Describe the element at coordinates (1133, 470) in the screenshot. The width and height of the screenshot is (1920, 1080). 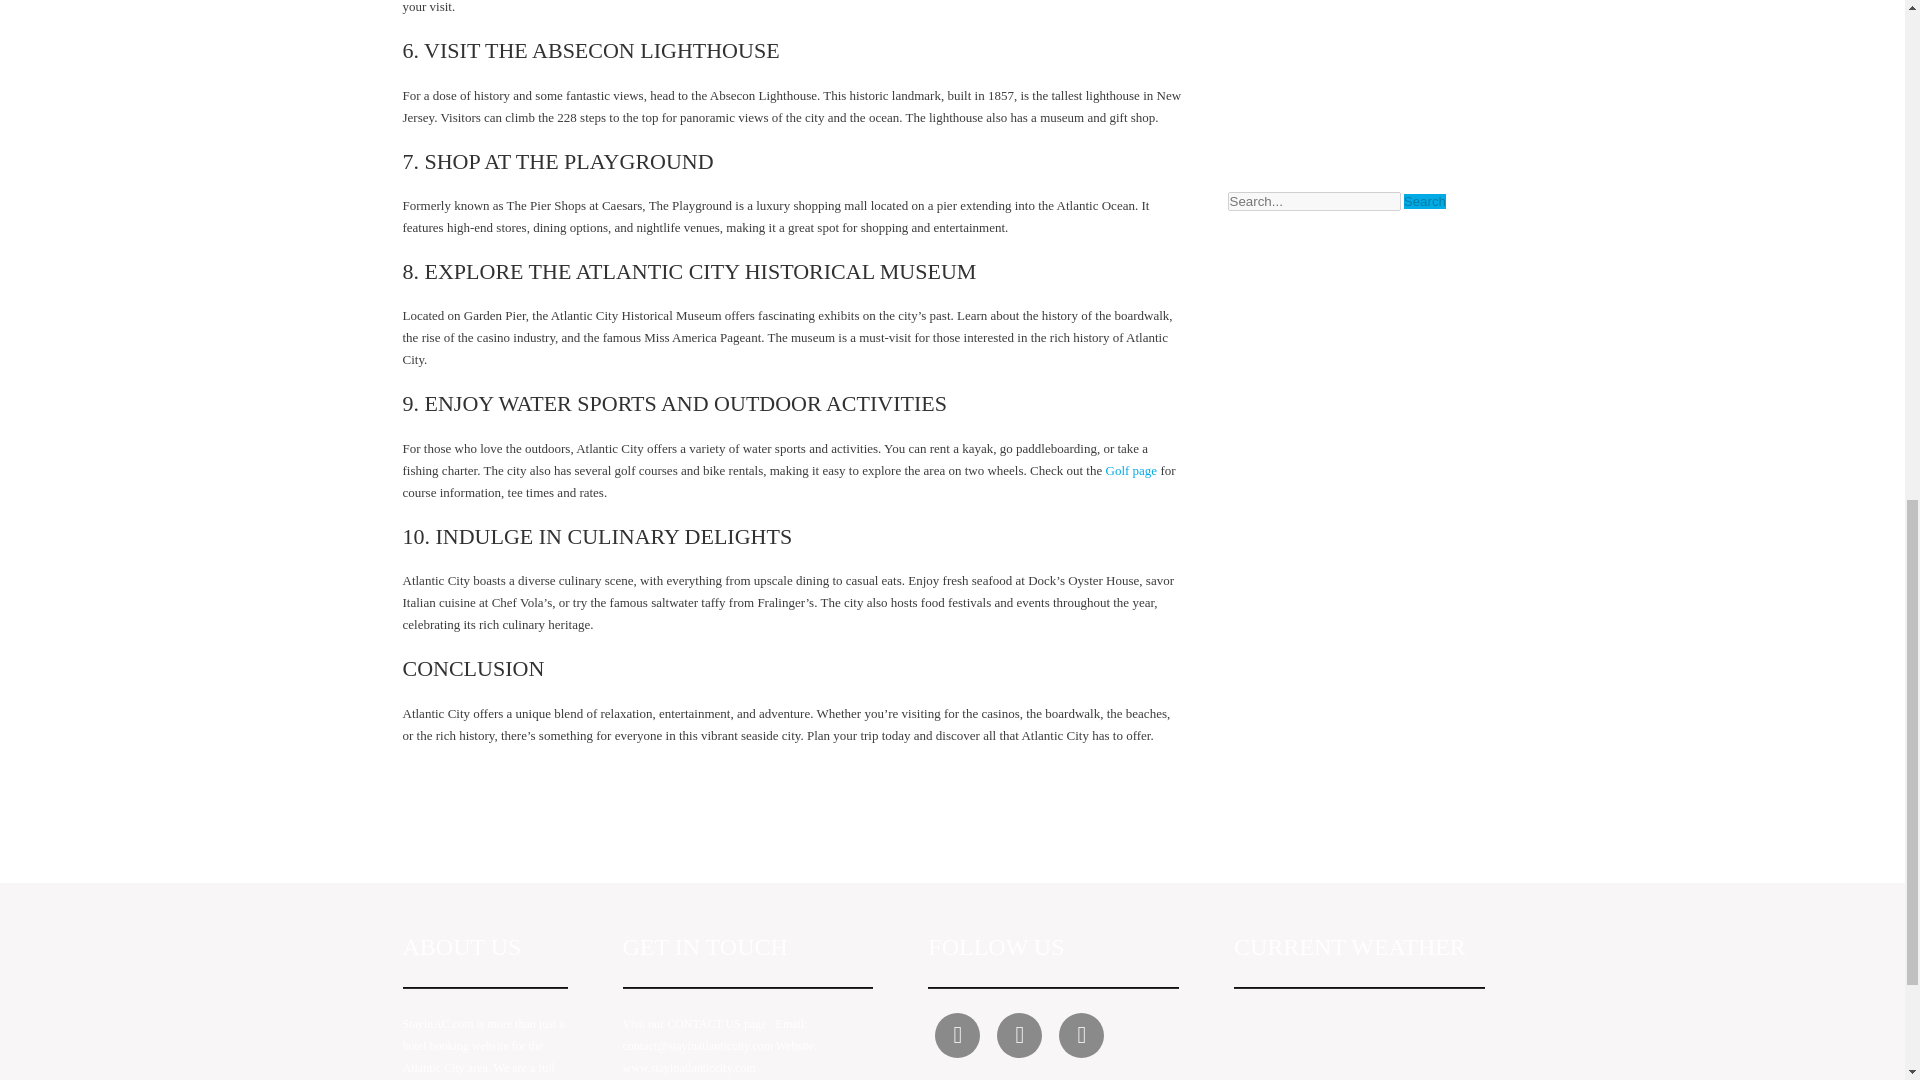
I see `Golf page` at that location.